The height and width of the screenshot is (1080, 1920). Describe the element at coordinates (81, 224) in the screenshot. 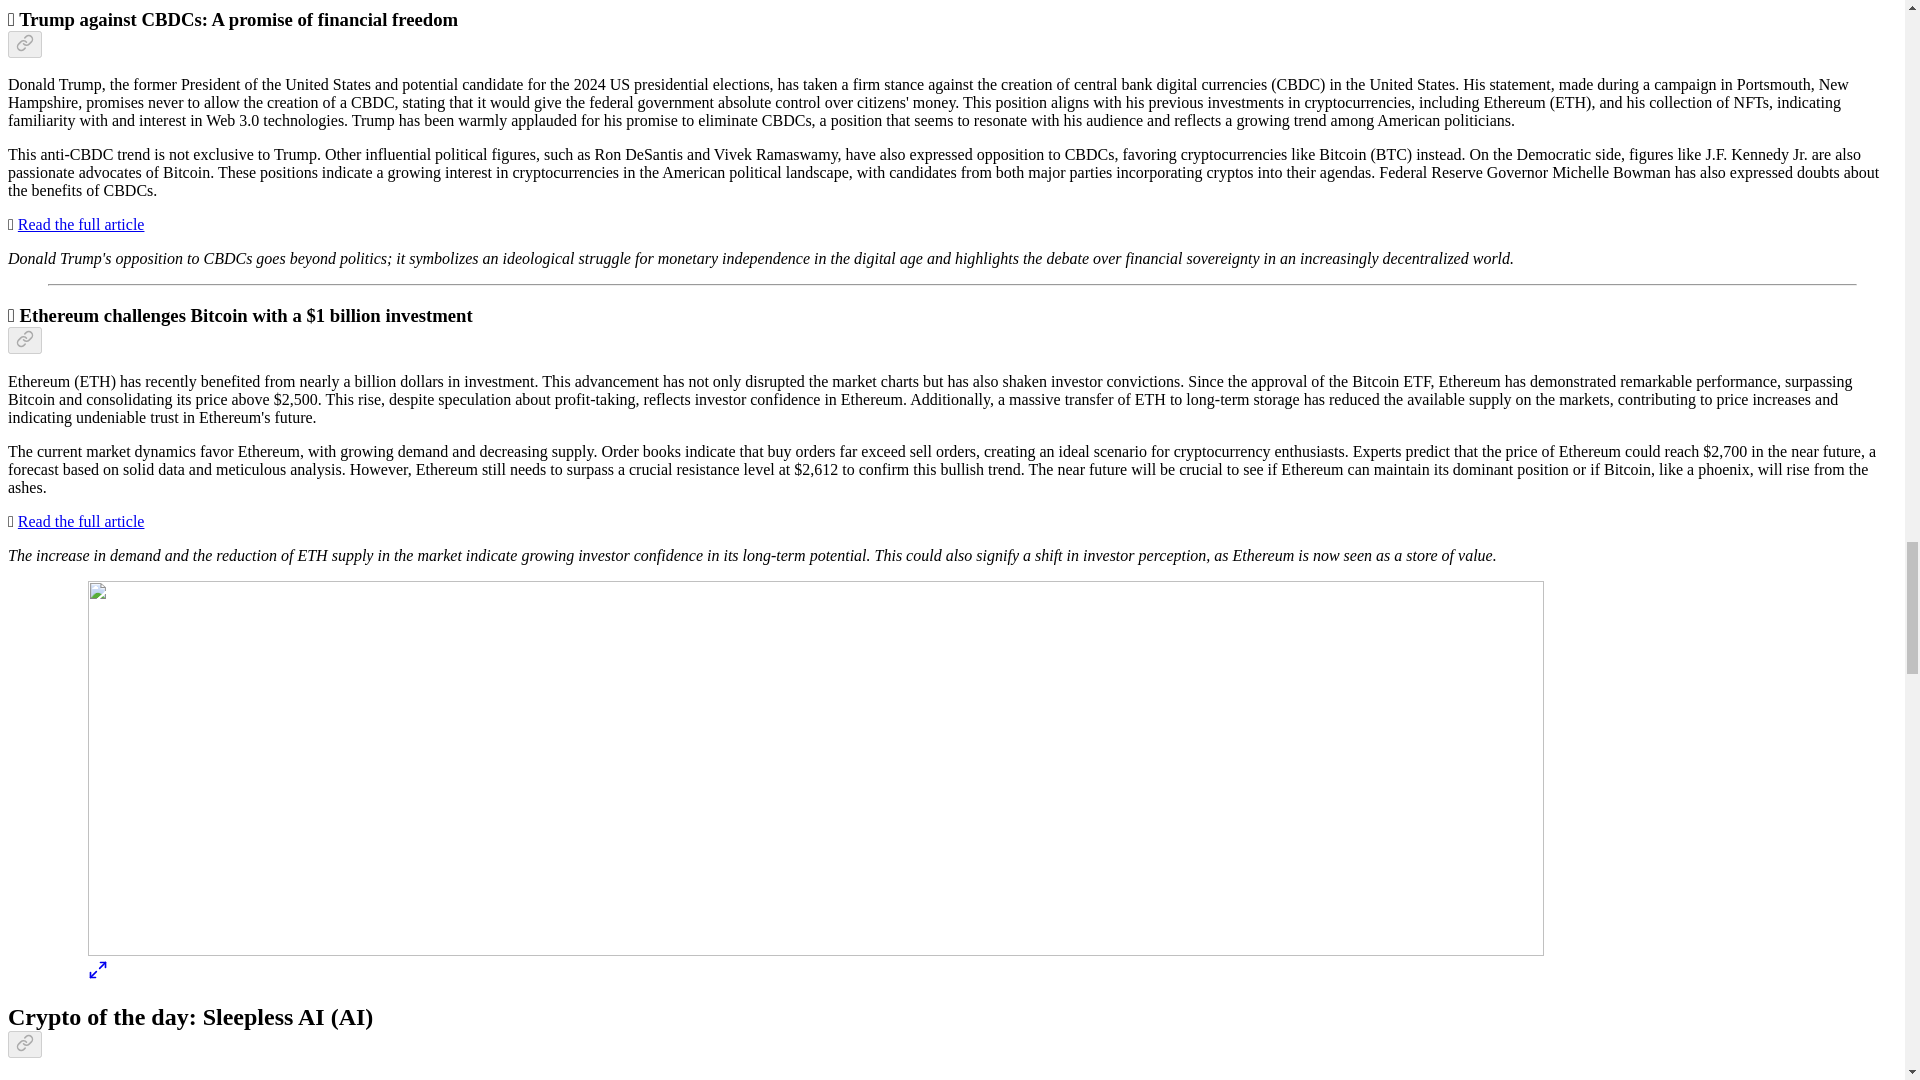

I see `Read the full article` at that location.